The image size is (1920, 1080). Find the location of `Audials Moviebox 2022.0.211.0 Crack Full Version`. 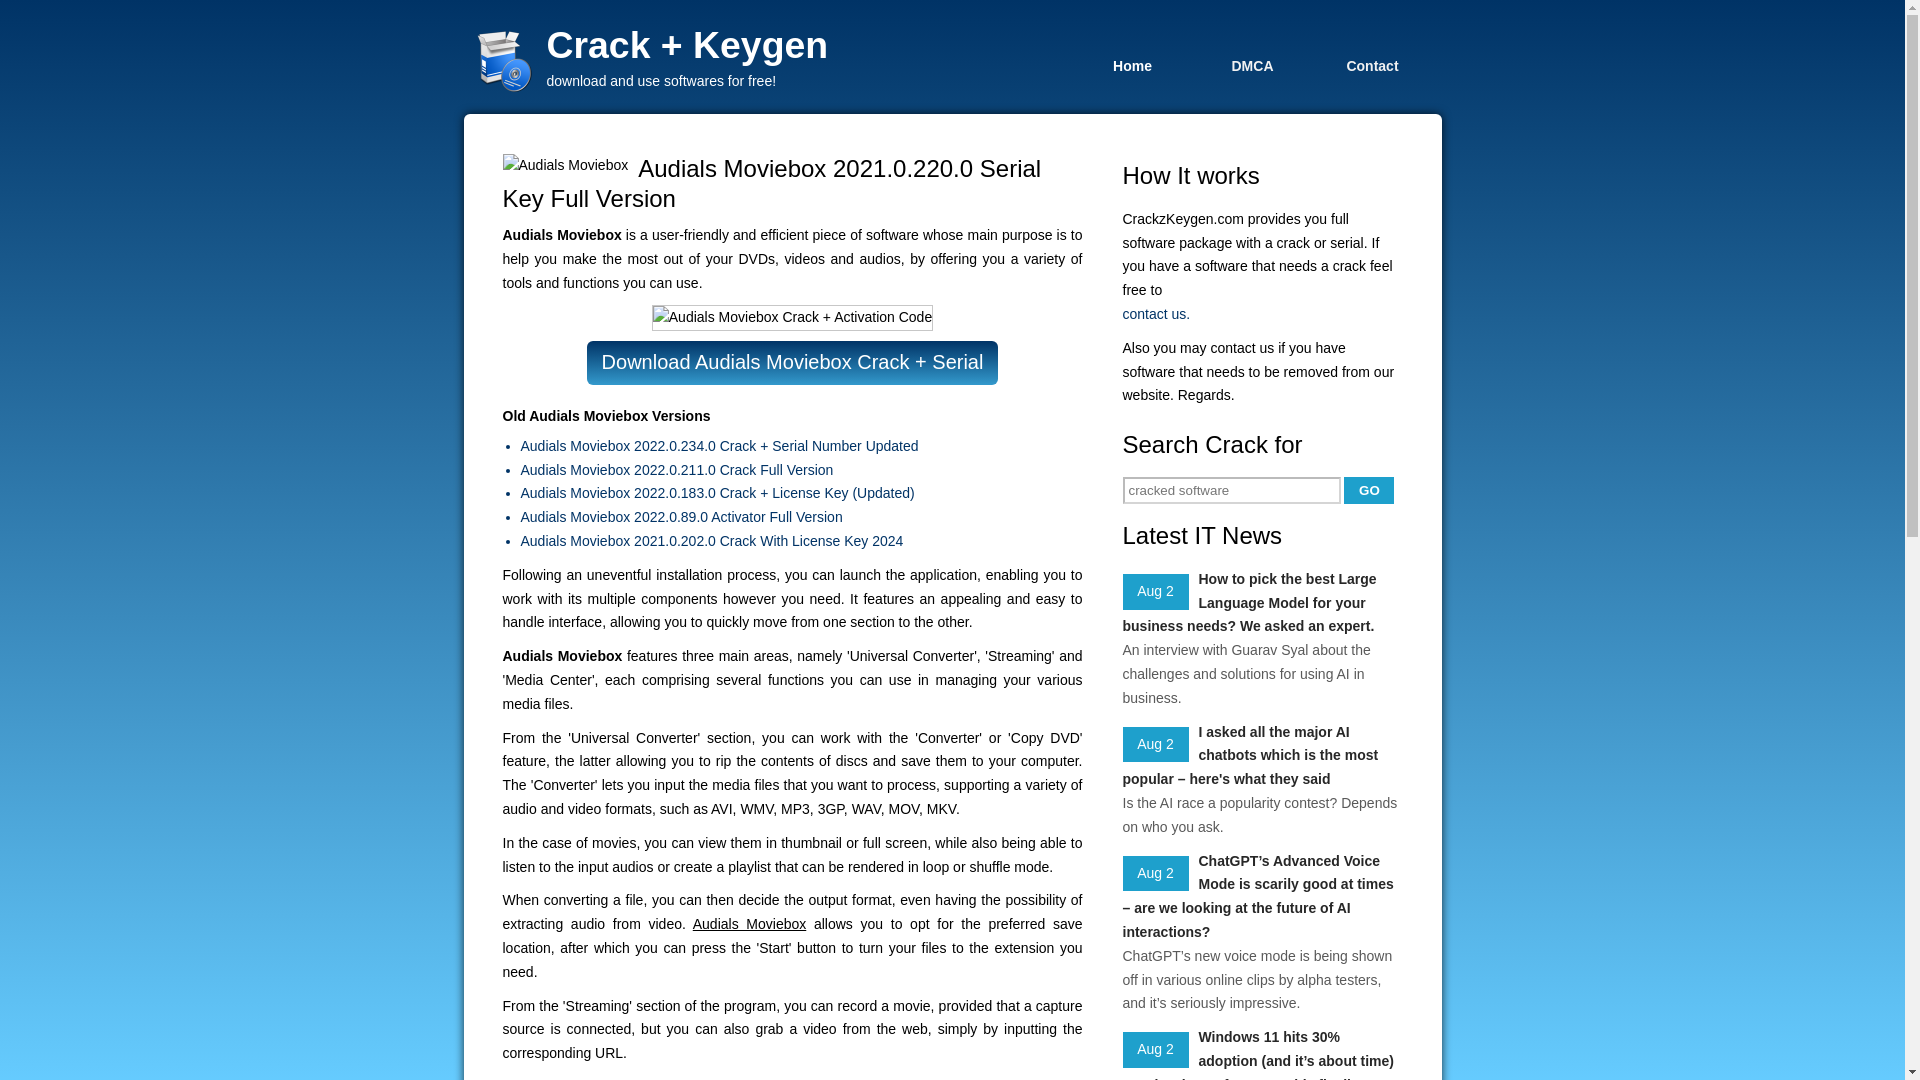

Audials Moviebox 2022.0.211.0 Crack Full Version is located at coordinates (801, 470).